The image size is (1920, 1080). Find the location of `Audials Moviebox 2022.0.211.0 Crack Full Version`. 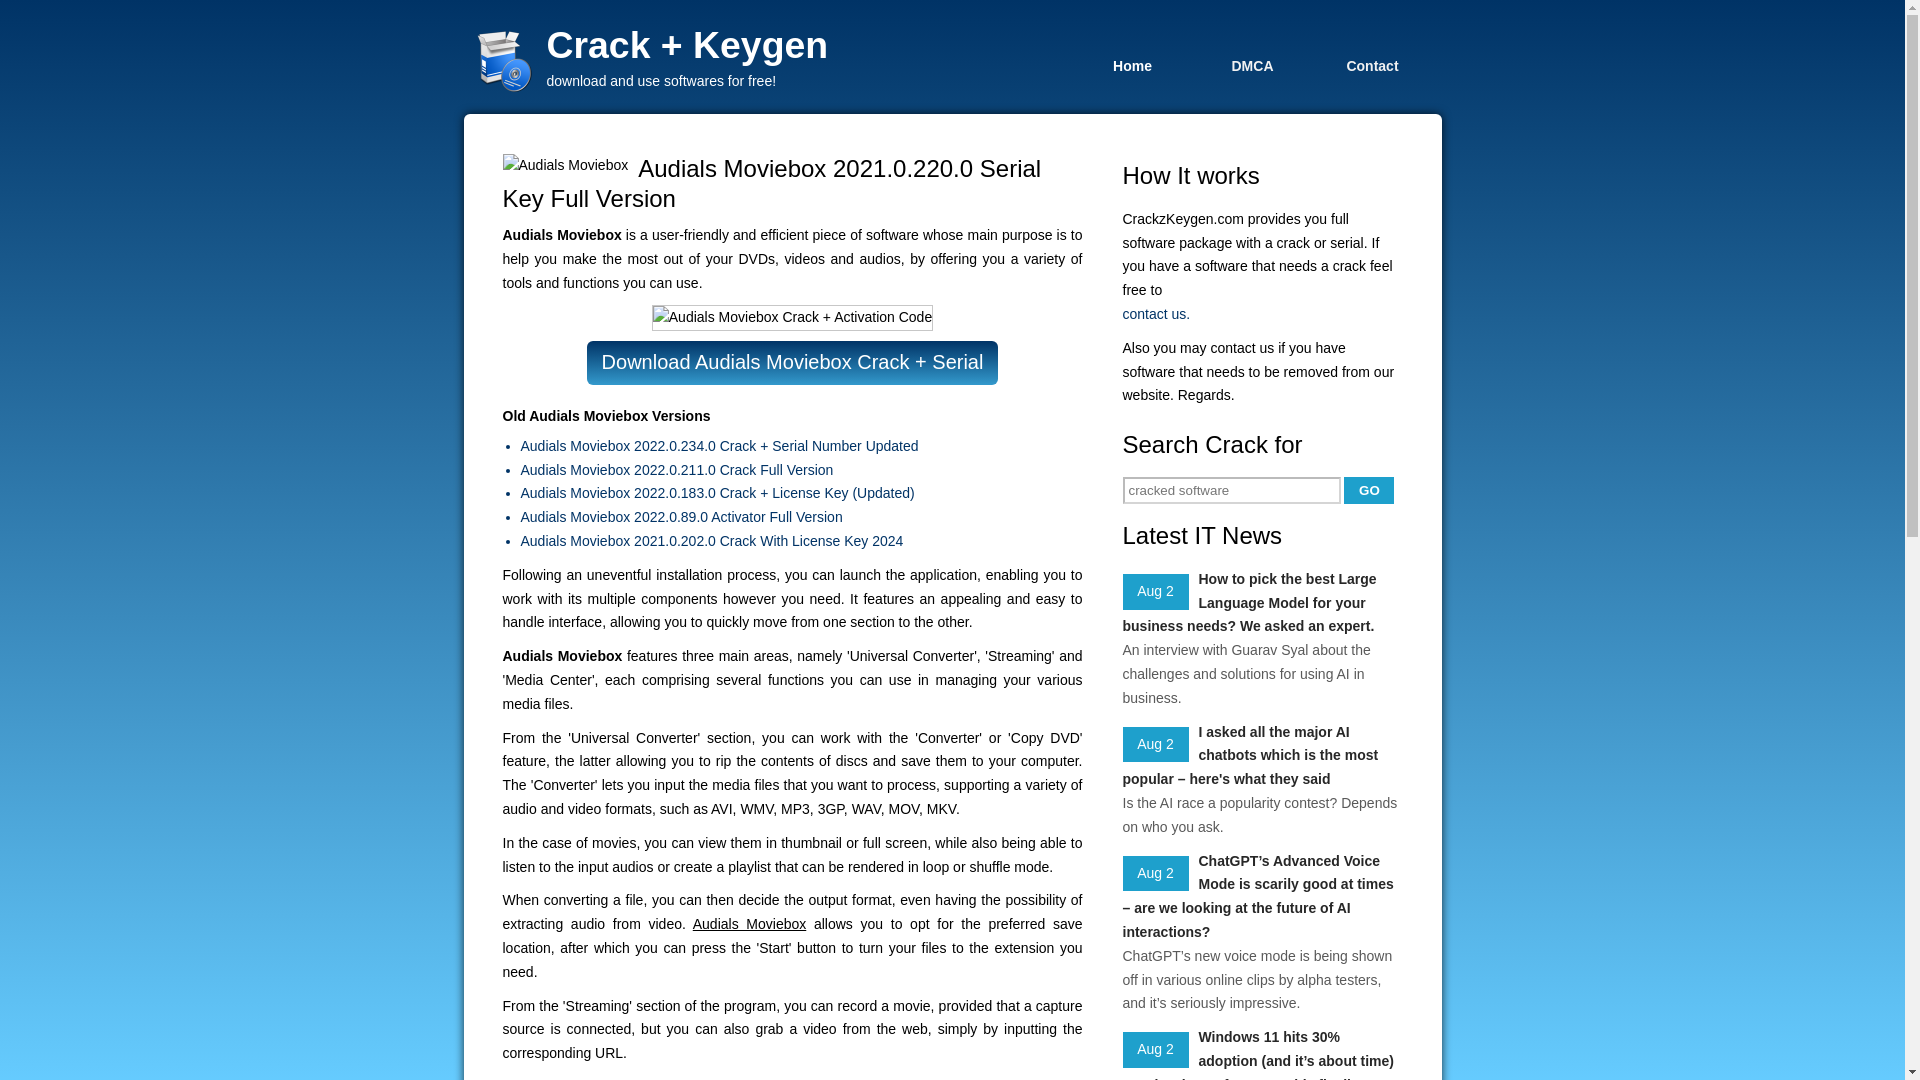

Audials Moviebox 2022.0.211.0 Crack Full Version is located at coordinates (801, 470).